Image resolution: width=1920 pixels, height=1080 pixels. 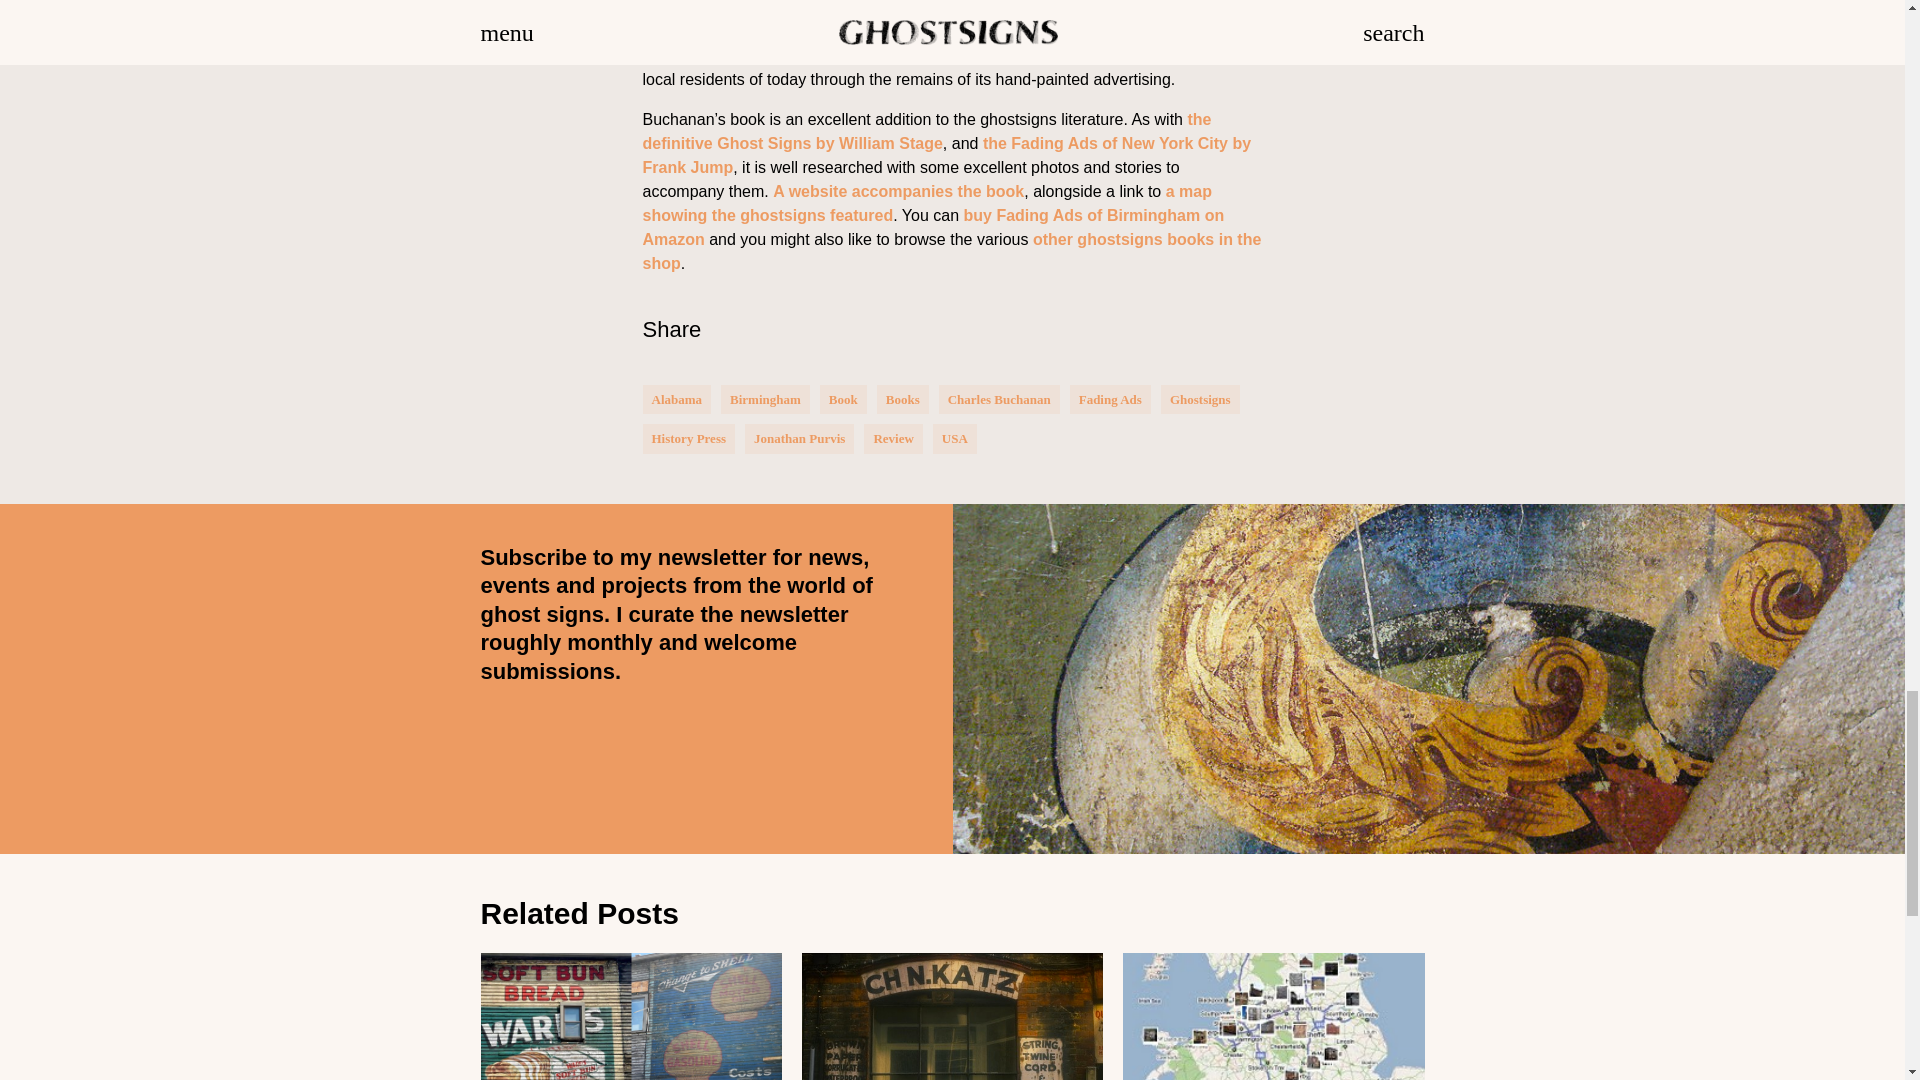 I want to click on buy Fading Ads of Birmingham on Amazon, so click(x=932, y=228).